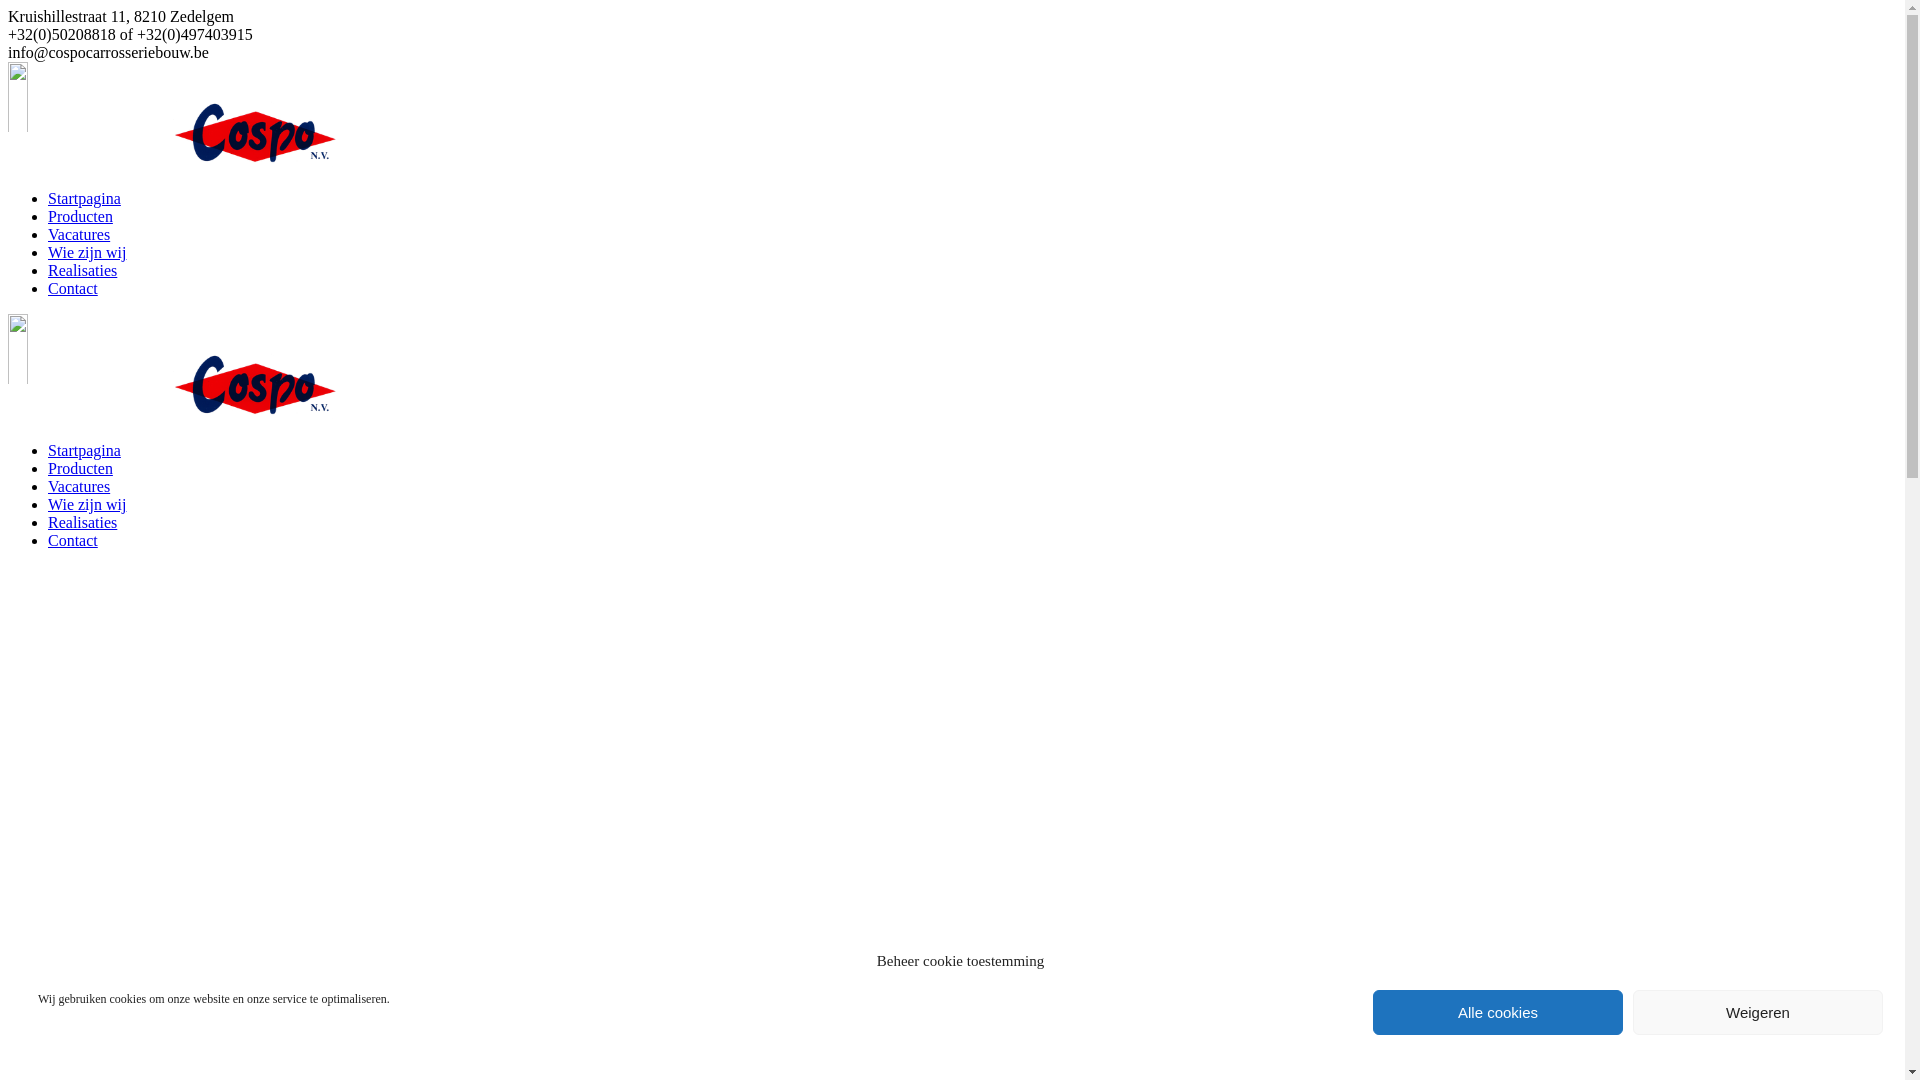  What do you see at coordinates (84, 450) in the screenshot?
I see `Startpagina` at bounding box center [84, 450].